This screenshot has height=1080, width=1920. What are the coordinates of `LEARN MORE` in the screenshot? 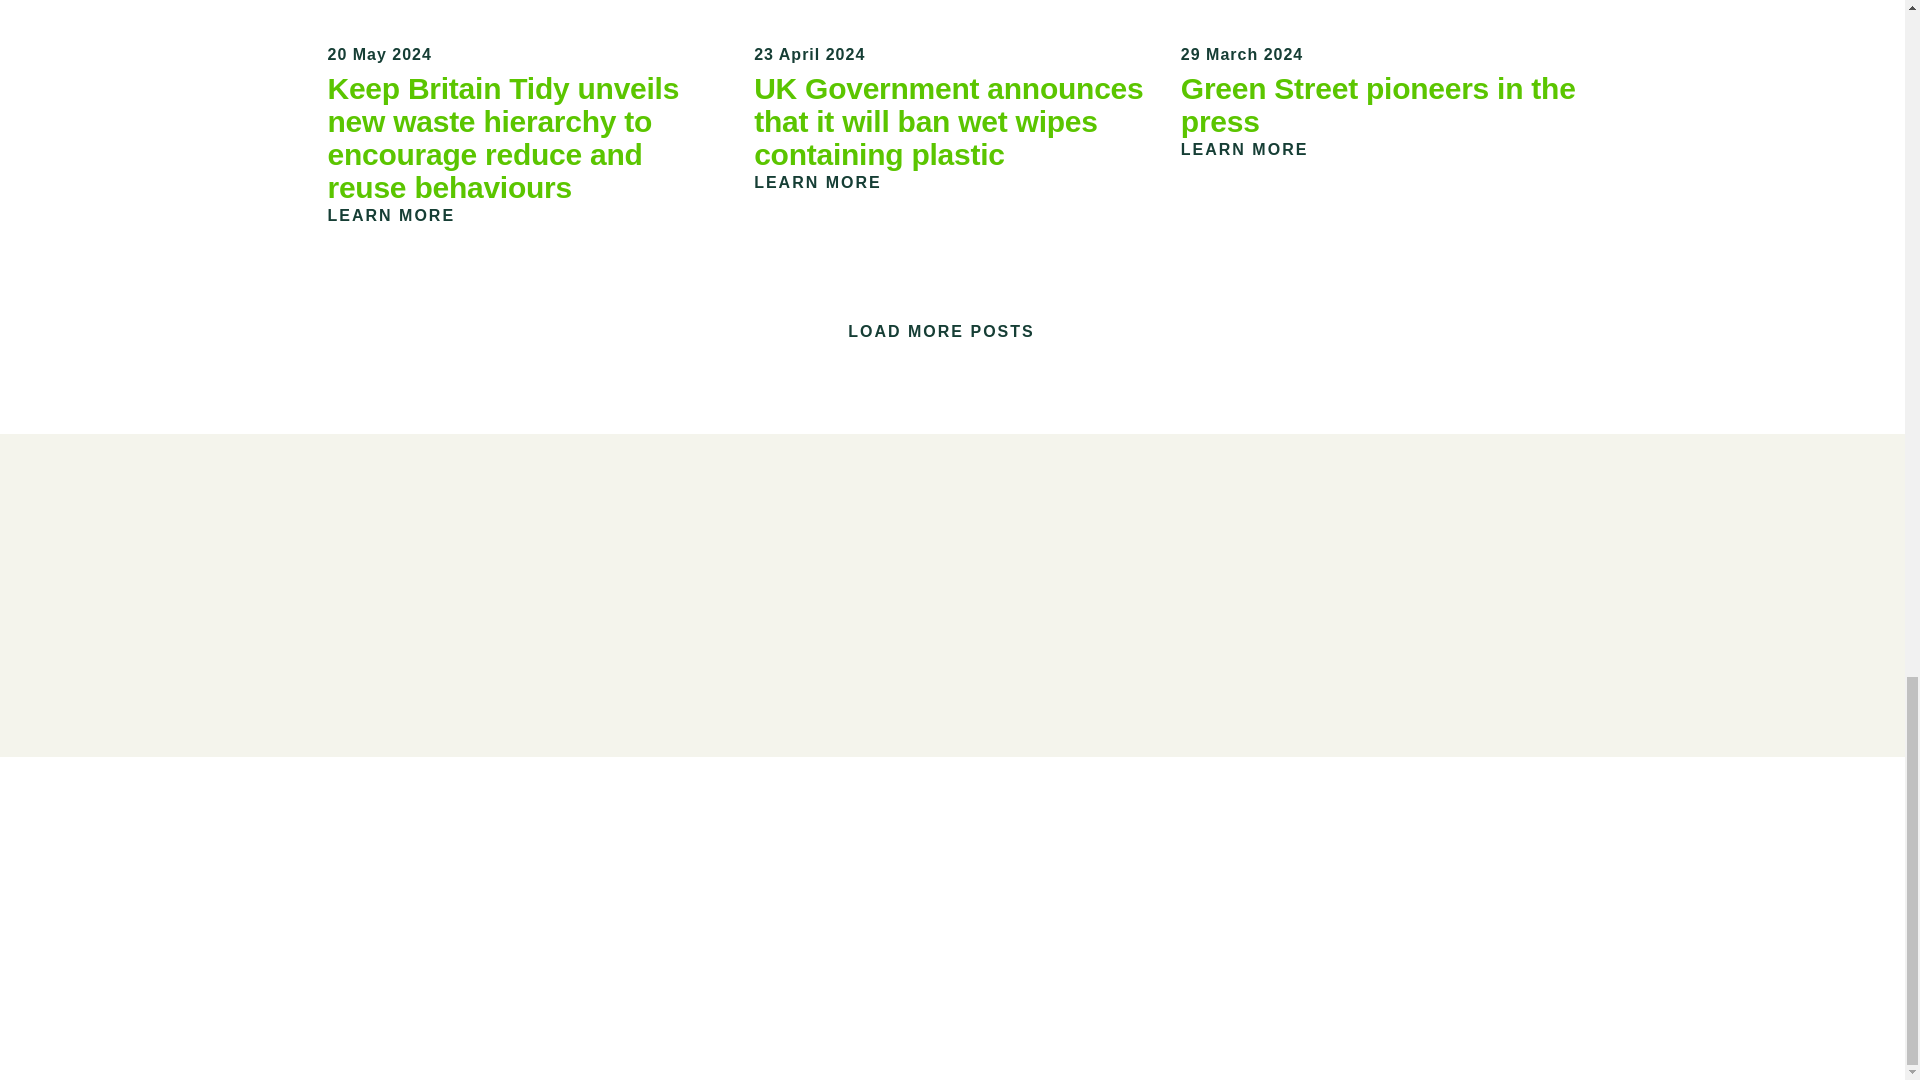 It's located at (1255, 149).